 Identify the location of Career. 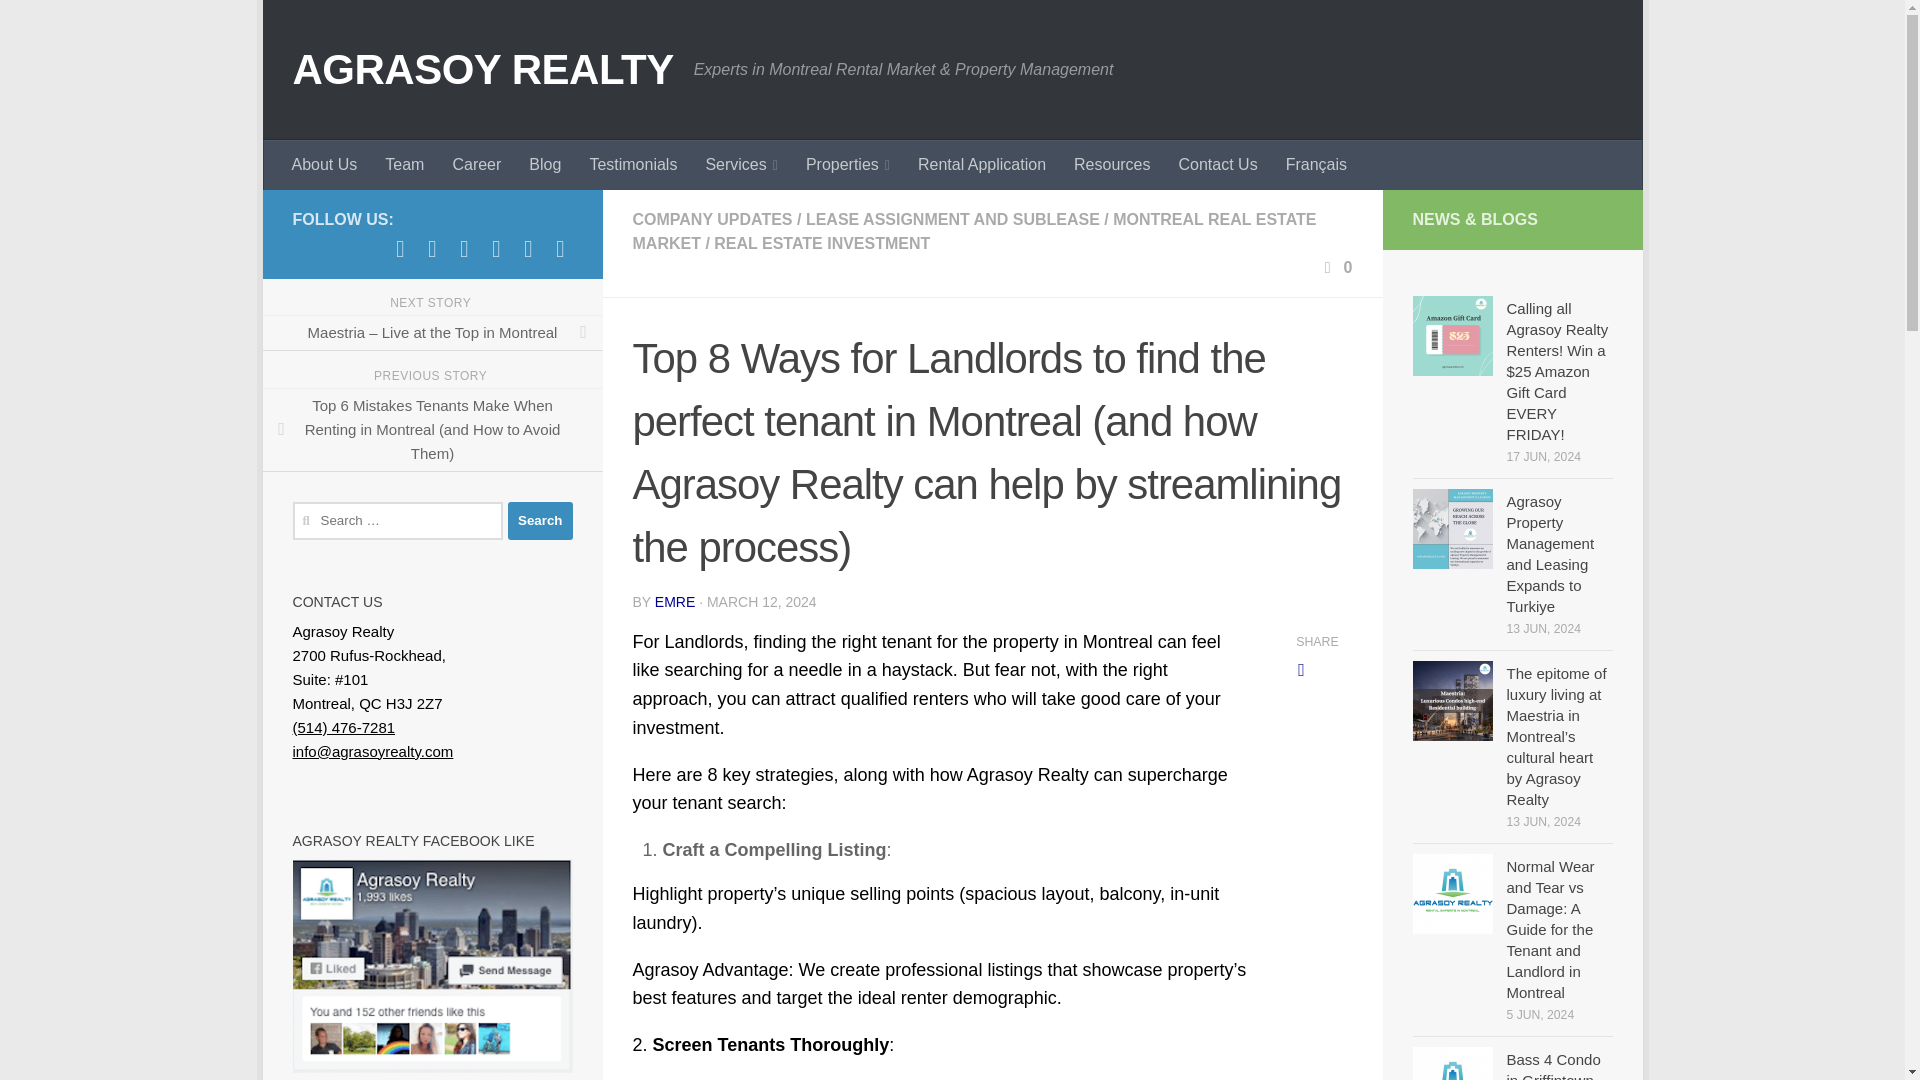
(476, 165).